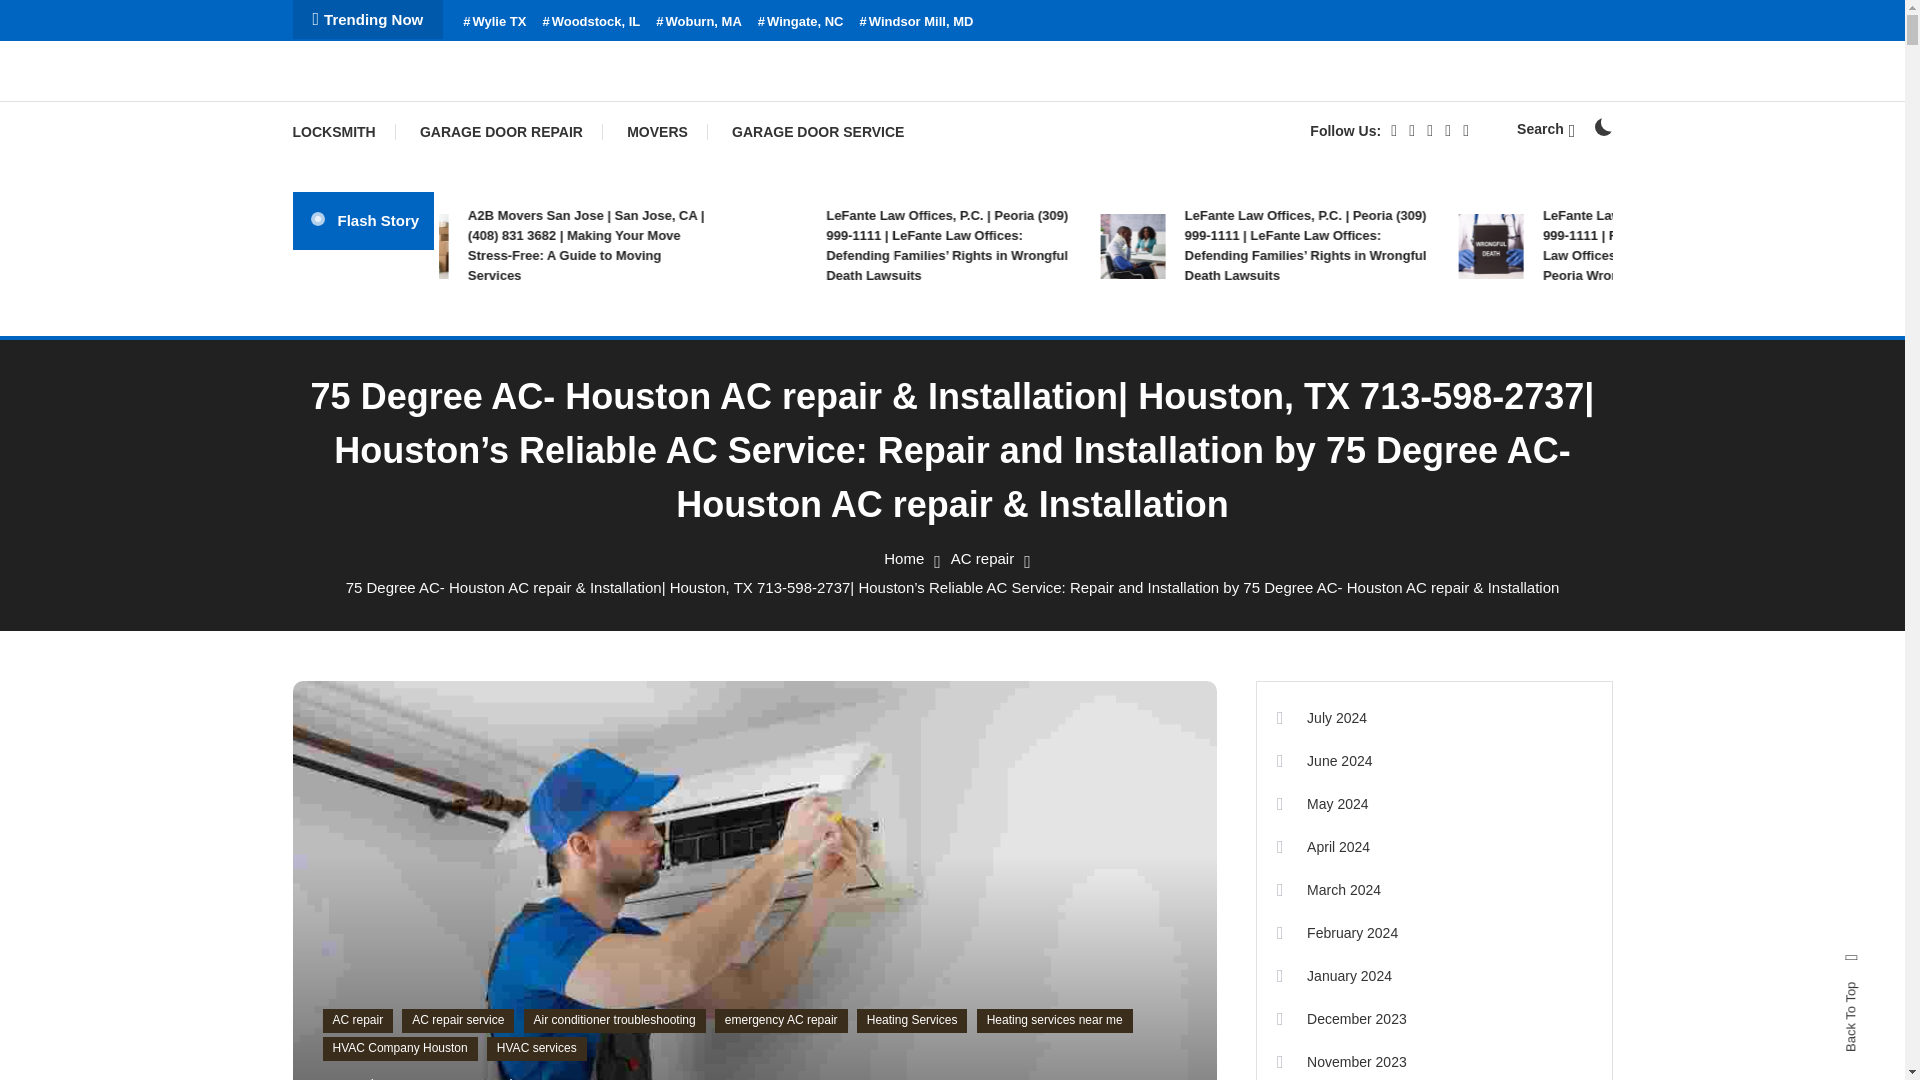 The width and height of the screenshot is (1920, 1080). I want to click on Woburn, MA, so click(698, 22).